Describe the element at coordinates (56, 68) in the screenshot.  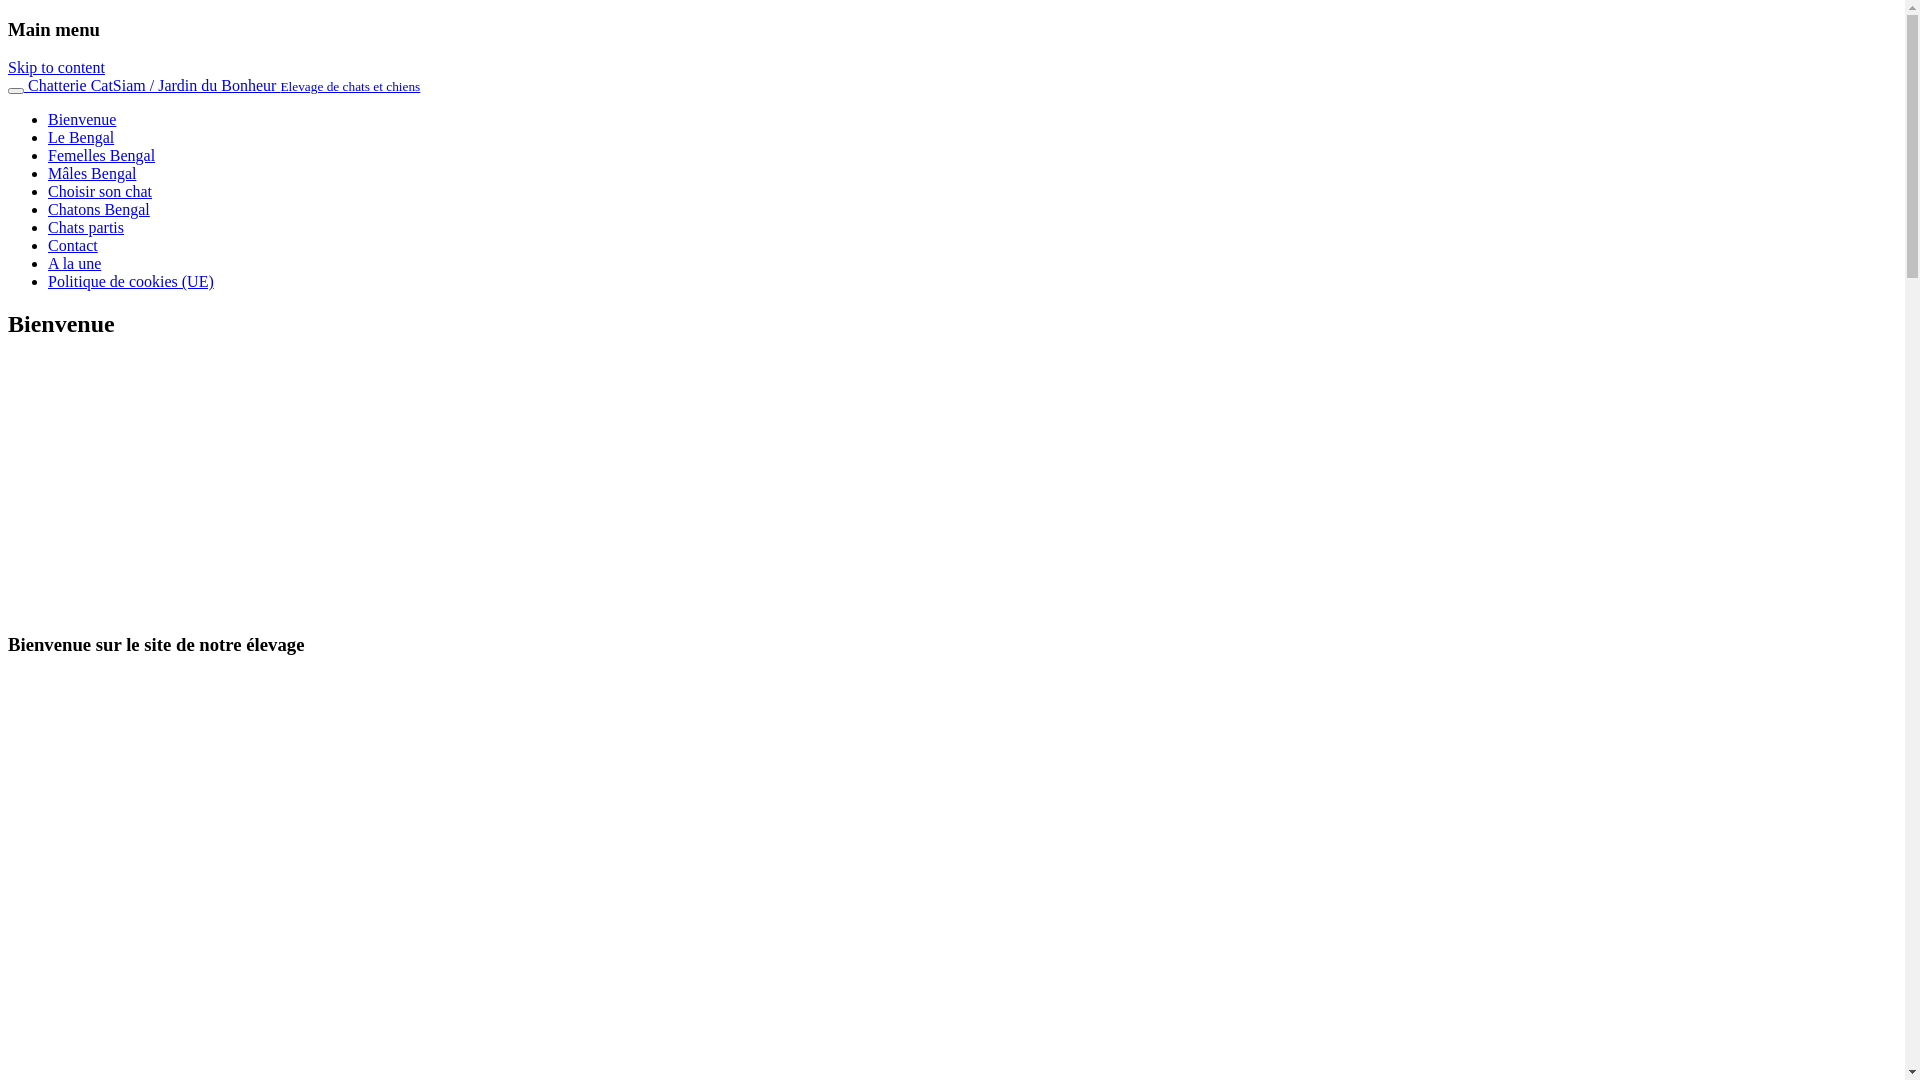
I see `Skip to content` at that location.